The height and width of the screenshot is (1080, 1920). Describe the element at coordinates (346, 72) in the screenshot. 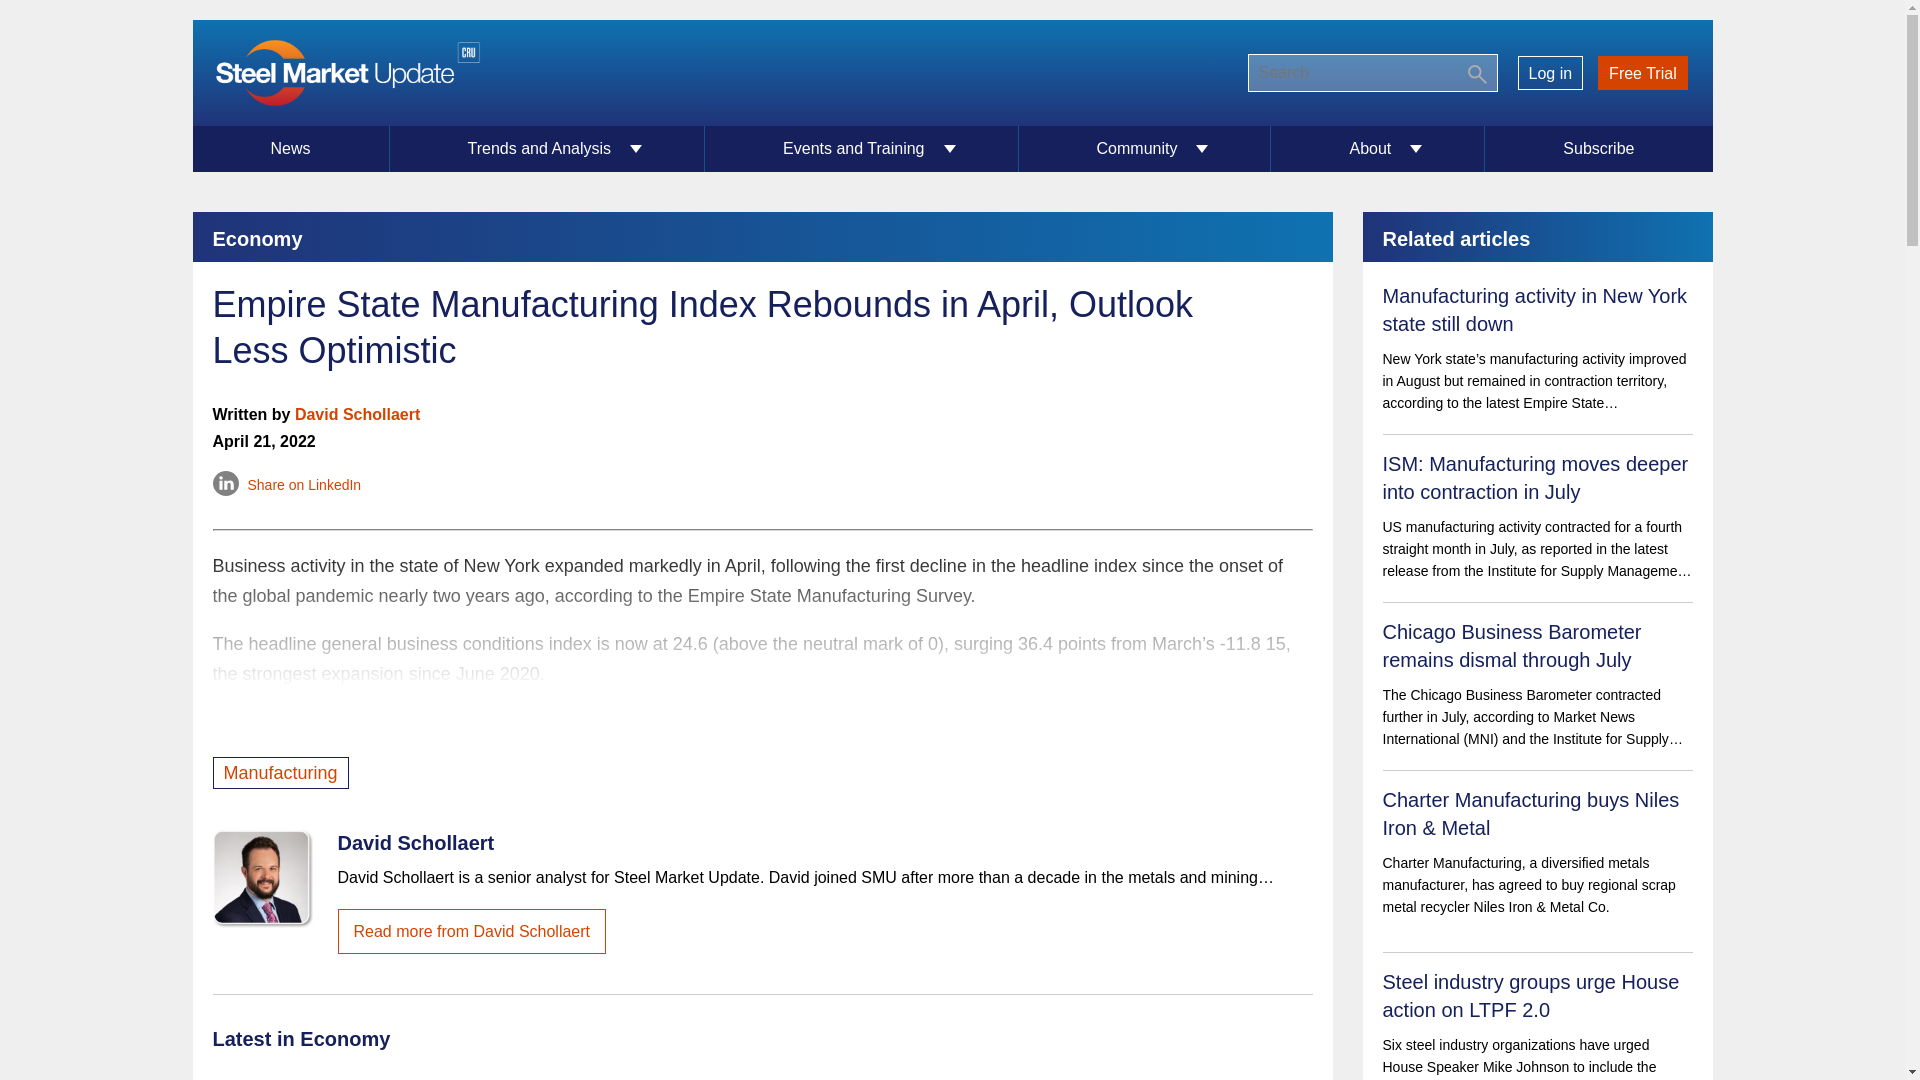

I see `Home` at that location.